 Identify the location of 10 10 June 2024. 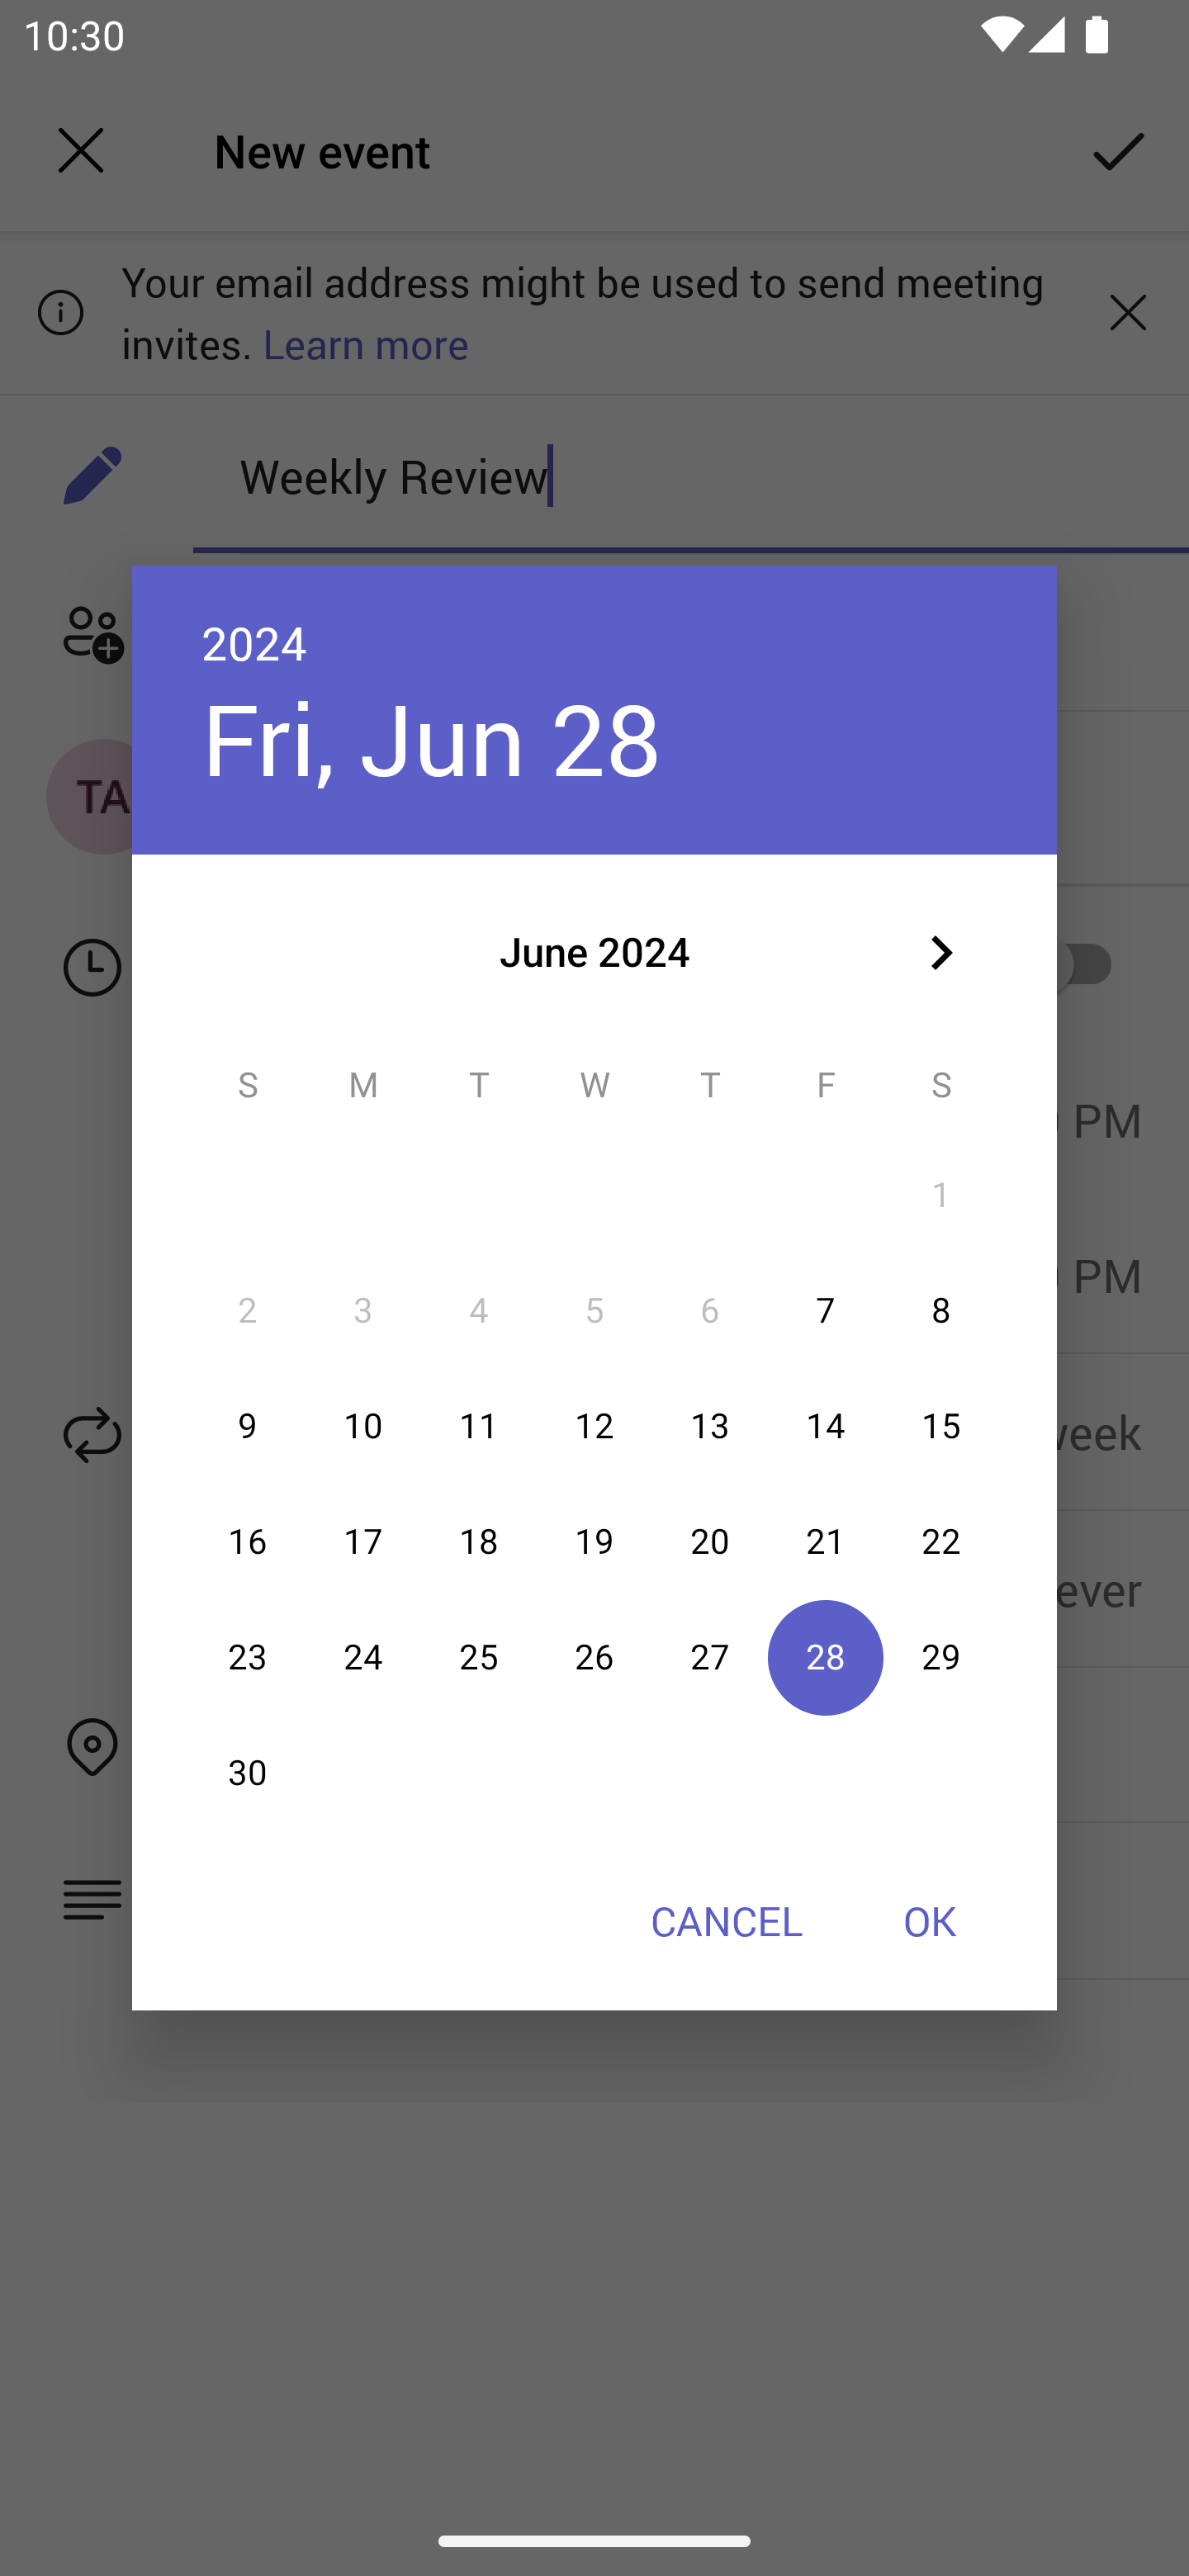
(363, 1425).